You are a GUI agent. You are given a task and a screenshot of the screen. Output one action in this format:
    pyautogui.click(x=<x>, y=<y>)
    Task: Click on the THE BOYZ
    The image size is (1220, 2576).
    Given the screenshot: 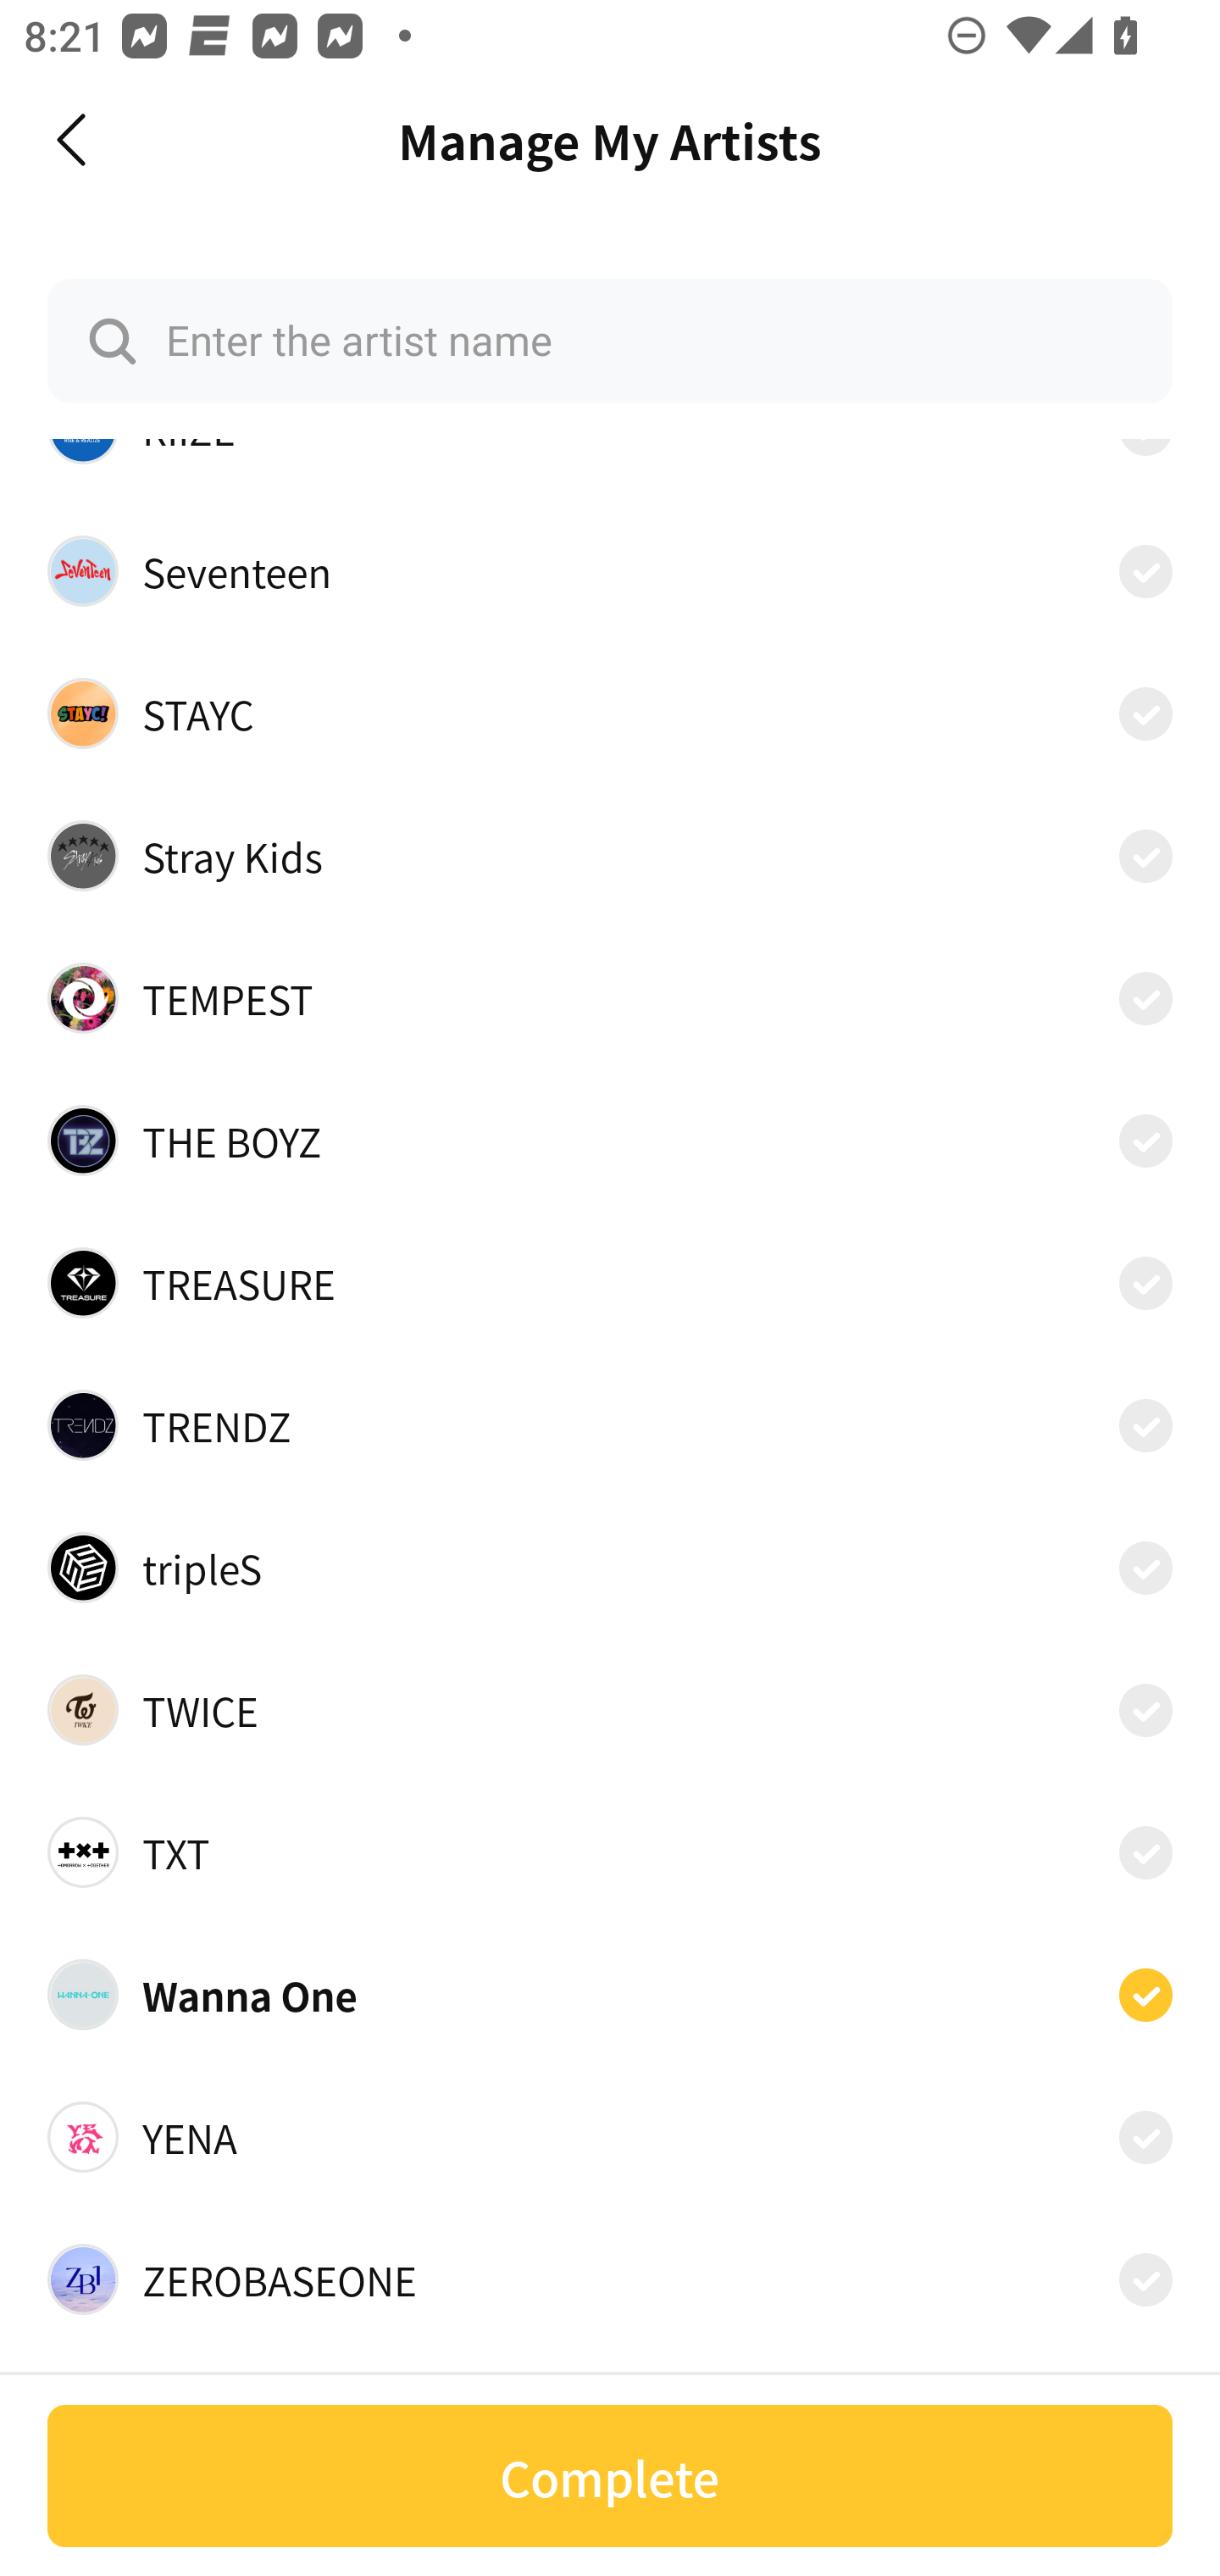 What is the action you would take?
    pyautogui.click(x=610, y=1141)
    